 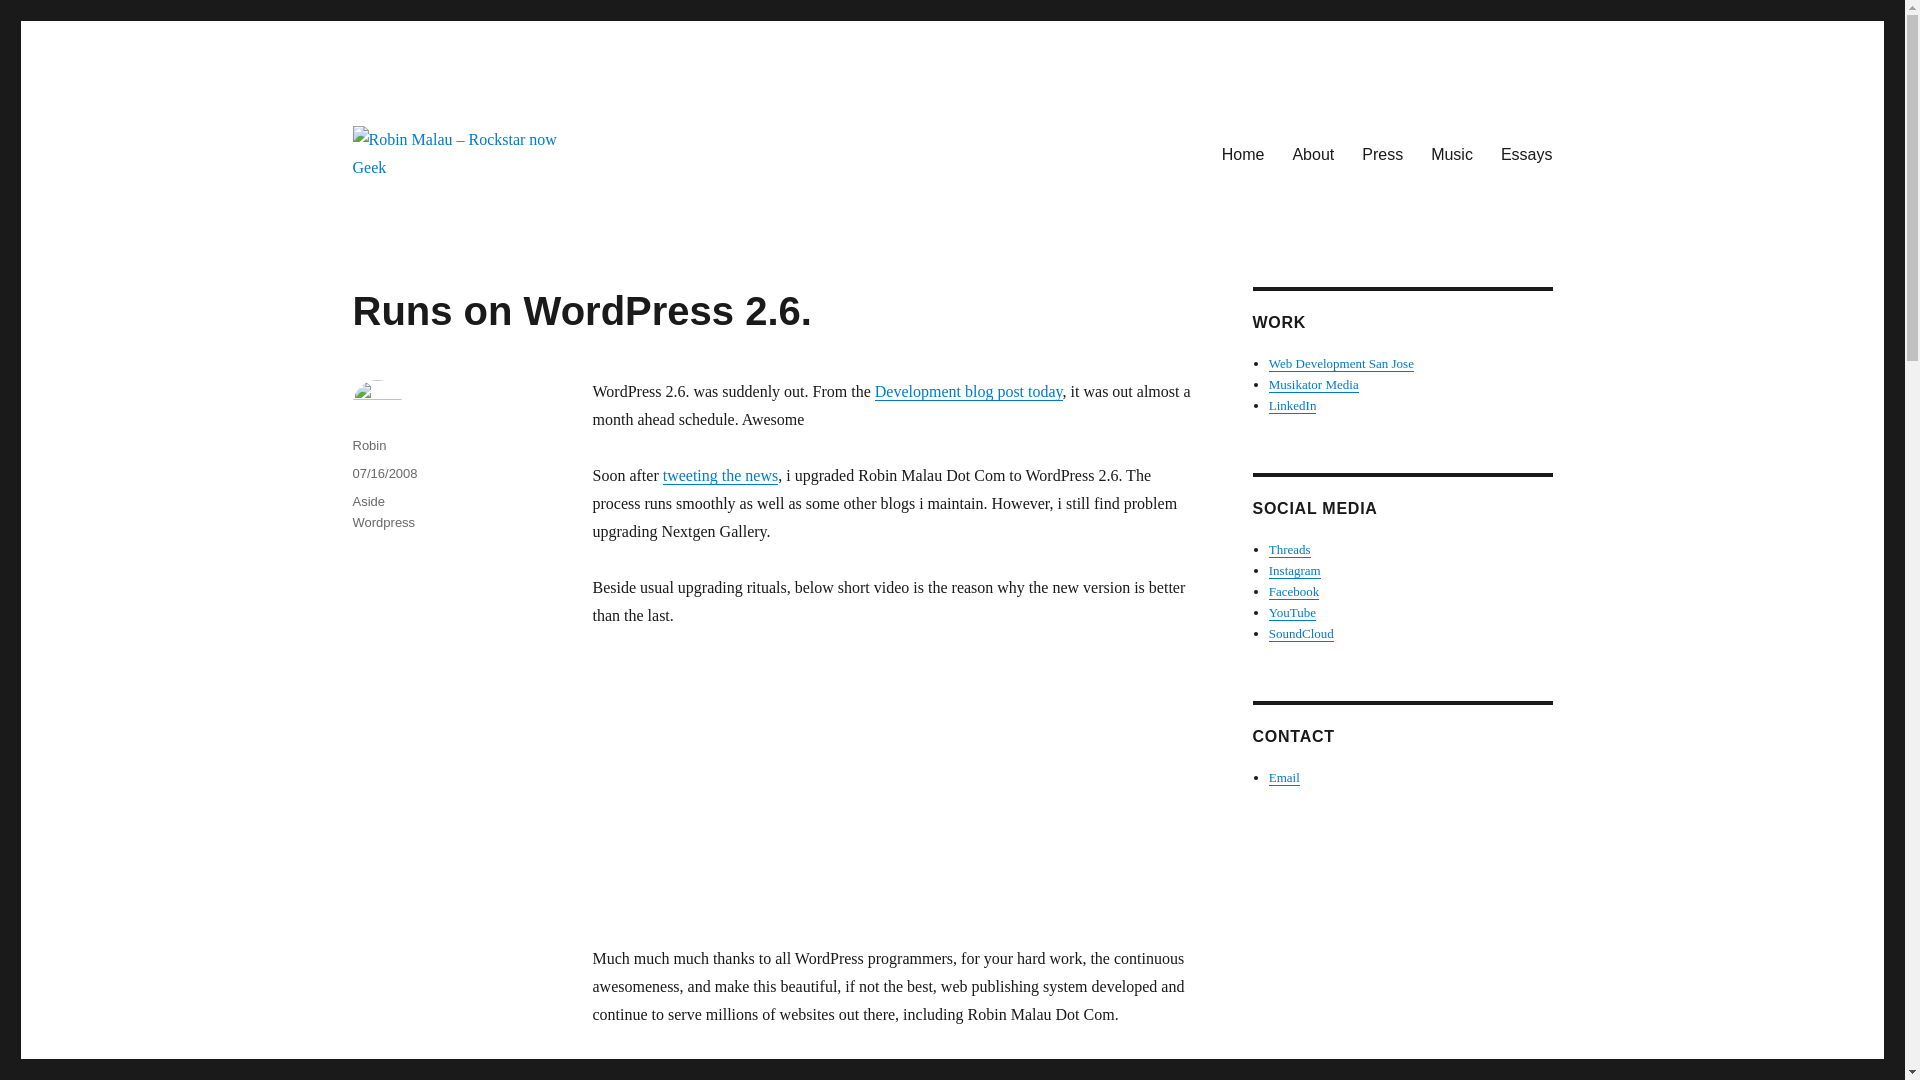 What do you see at coordinates (1451, 153) in the screenshot?
I see `Music` at bounding box center [1451, 153].